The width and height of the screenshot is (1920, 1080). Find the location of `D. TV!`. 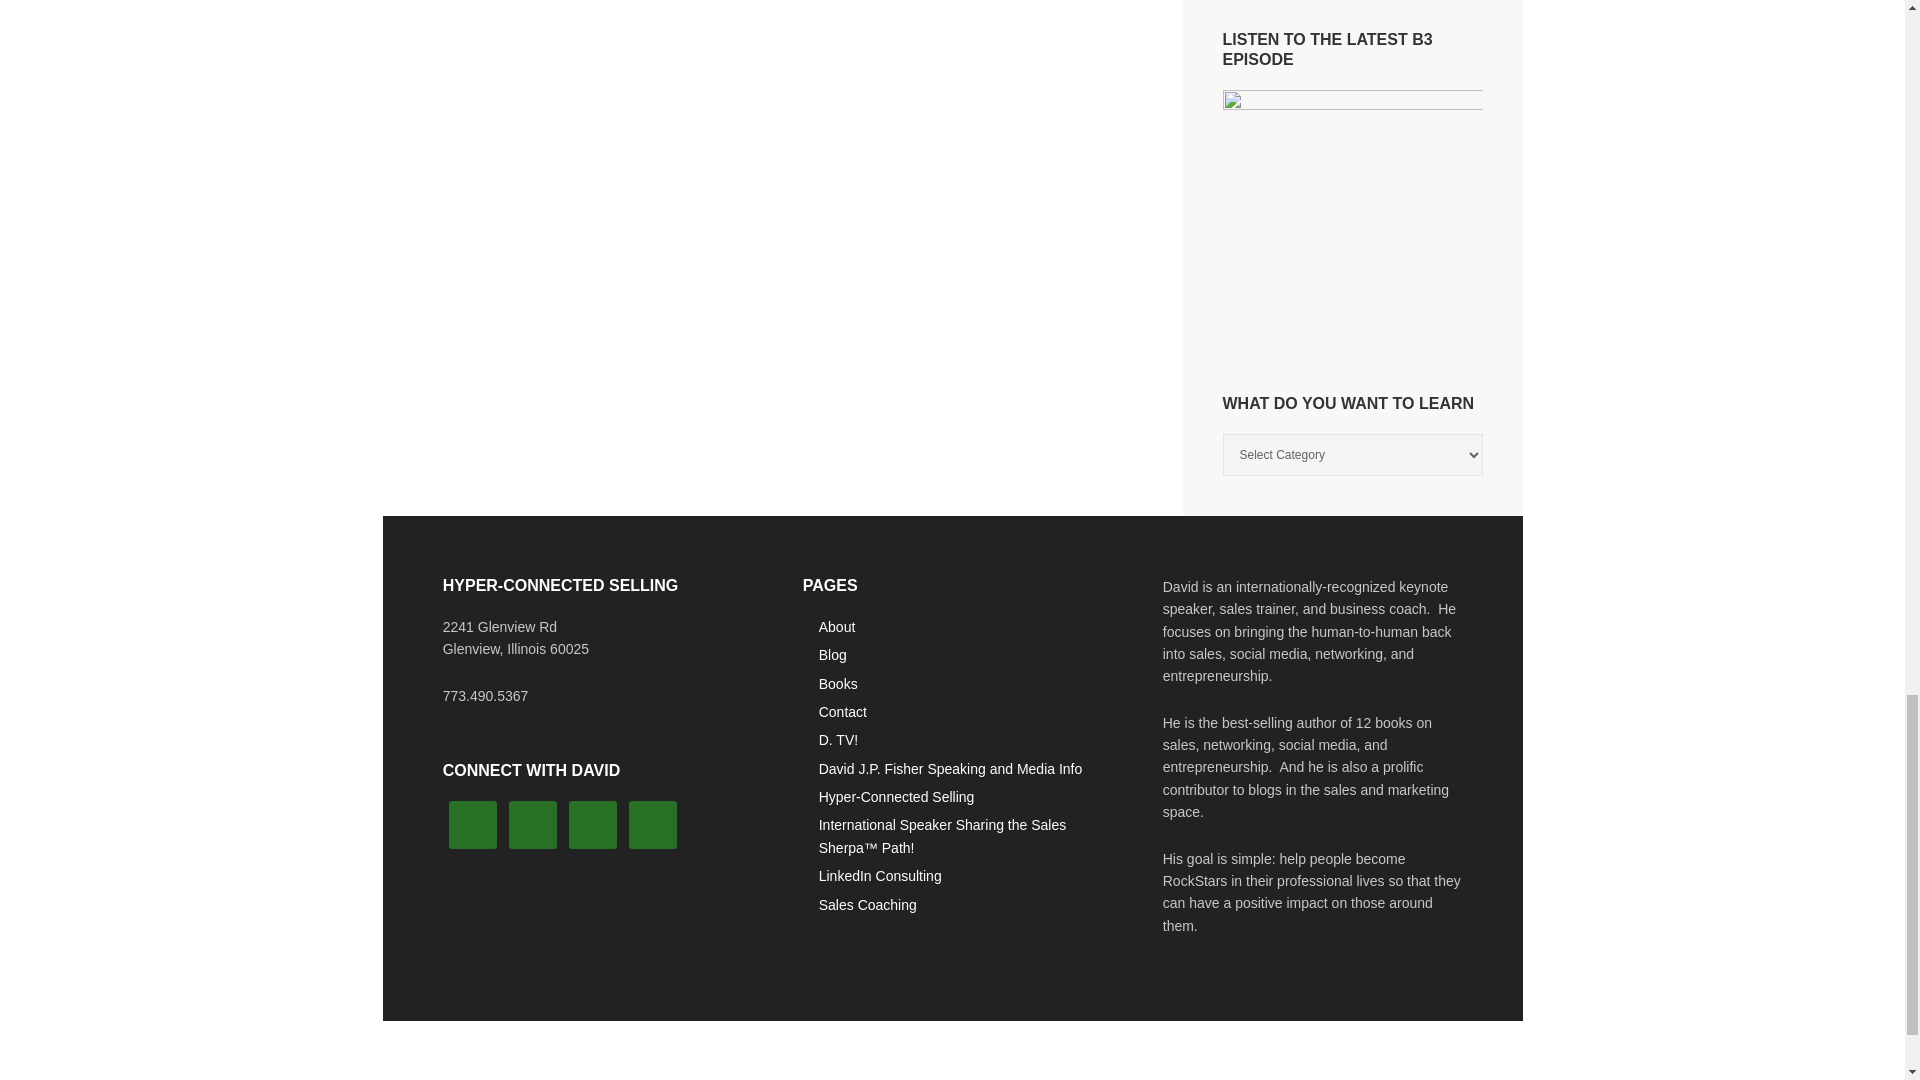

D. TV! is located at coordinates (838, 740).